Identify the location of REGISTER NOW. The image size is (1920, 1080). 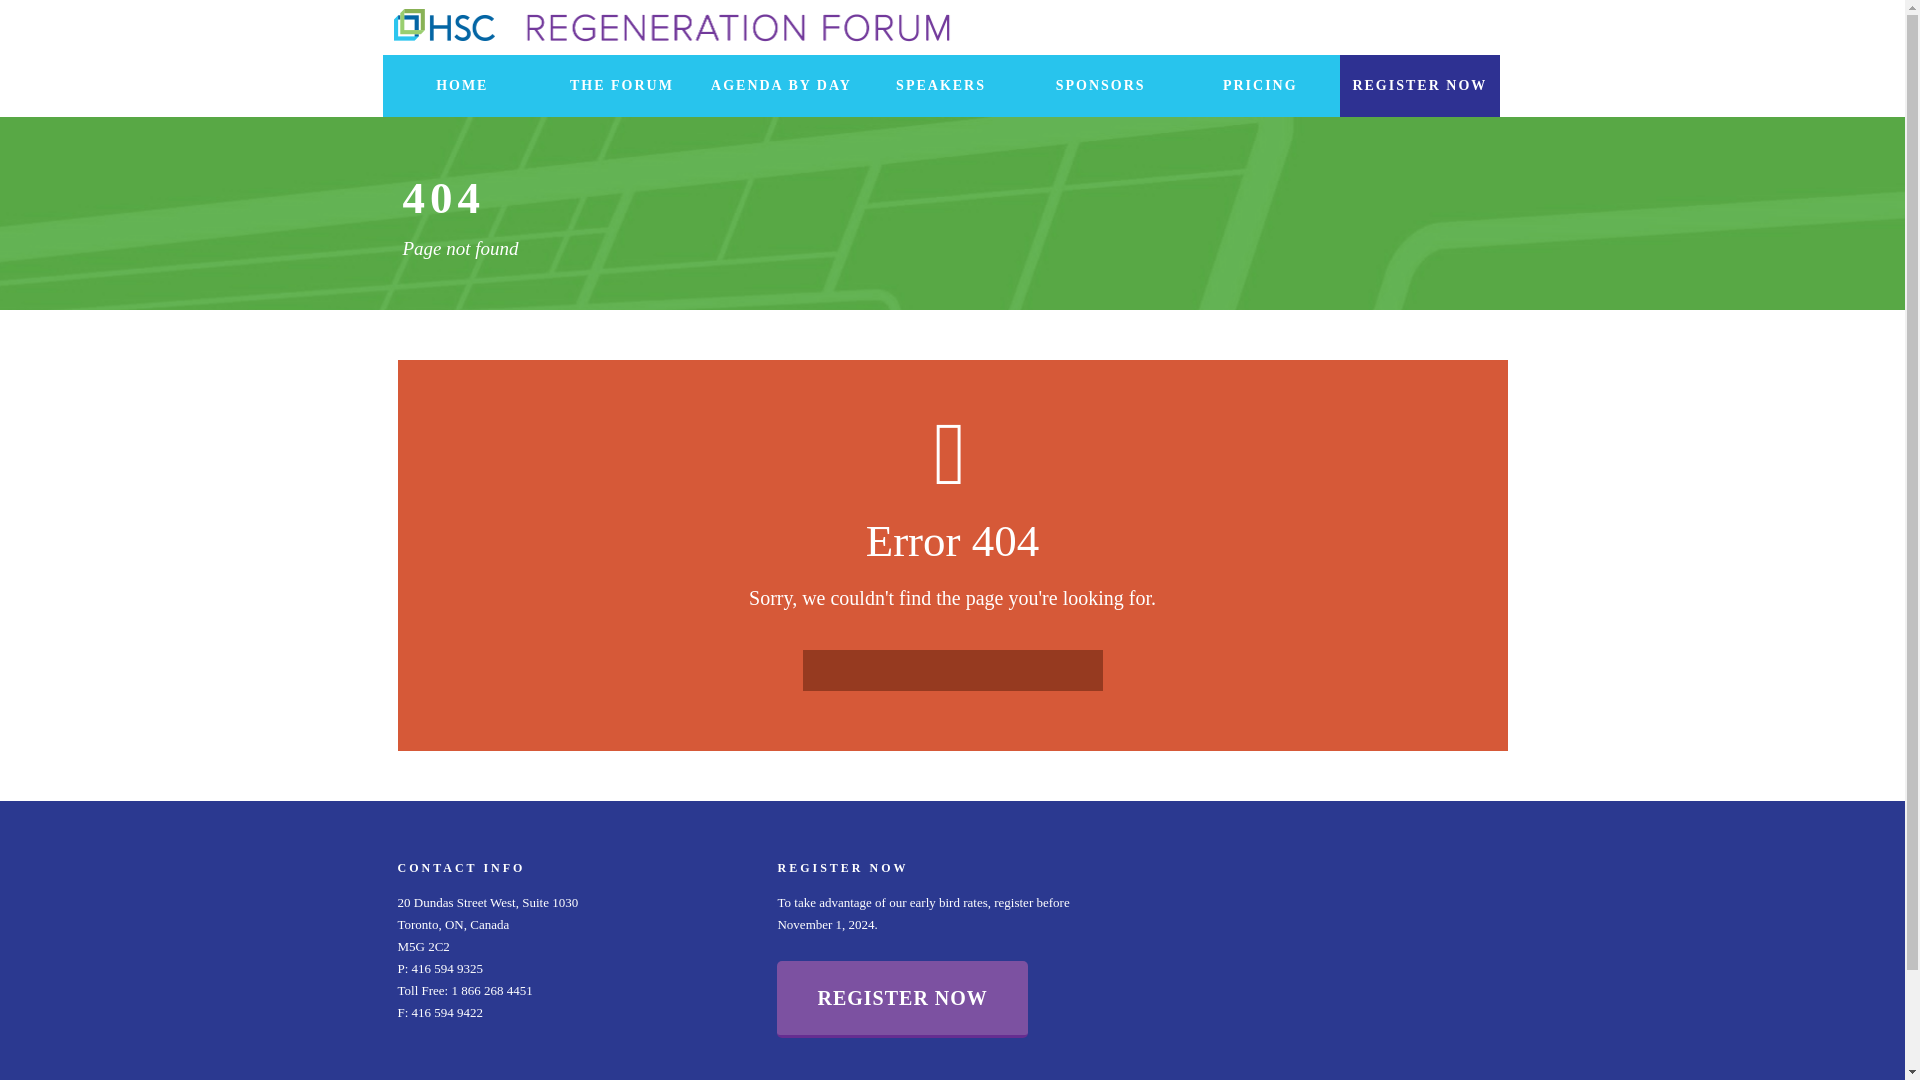
(1420, 86).